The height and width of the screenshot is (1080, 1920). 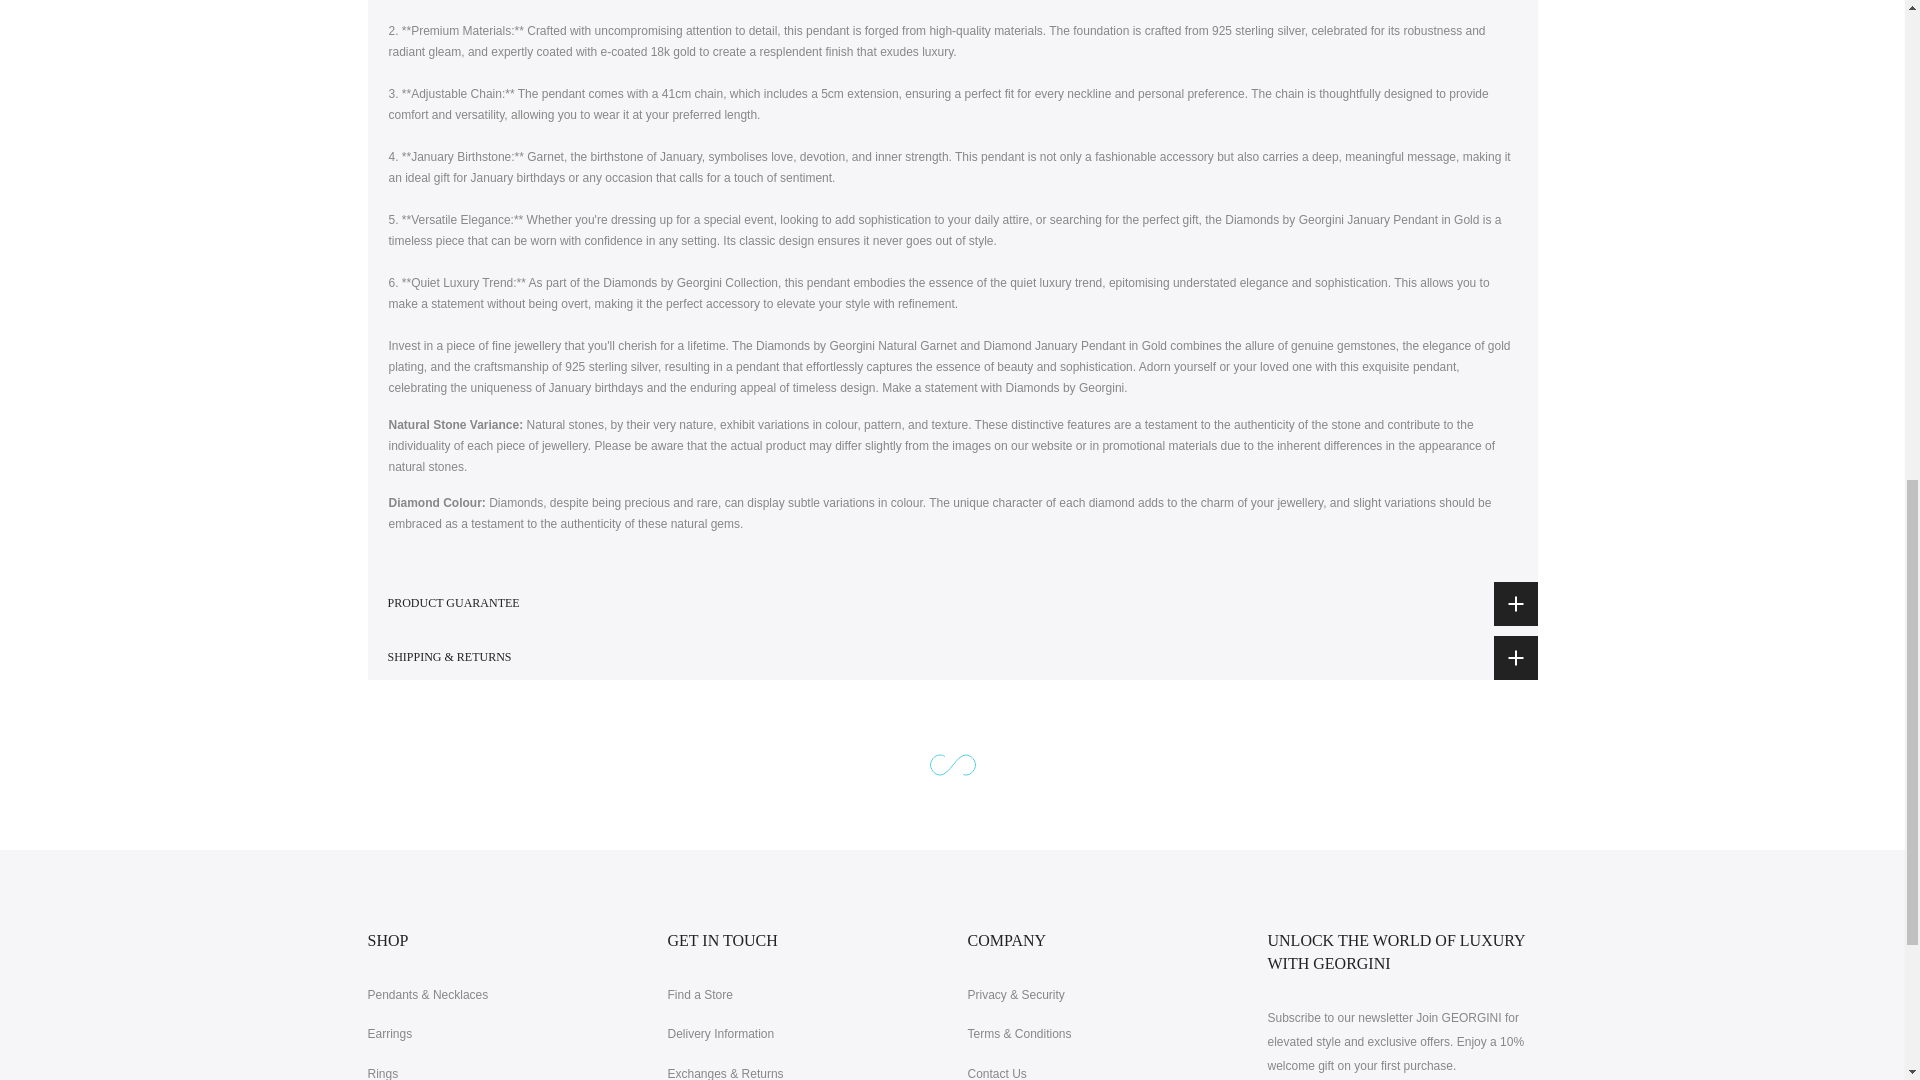 I want to click on Rings, so click(x=384, y=1074).